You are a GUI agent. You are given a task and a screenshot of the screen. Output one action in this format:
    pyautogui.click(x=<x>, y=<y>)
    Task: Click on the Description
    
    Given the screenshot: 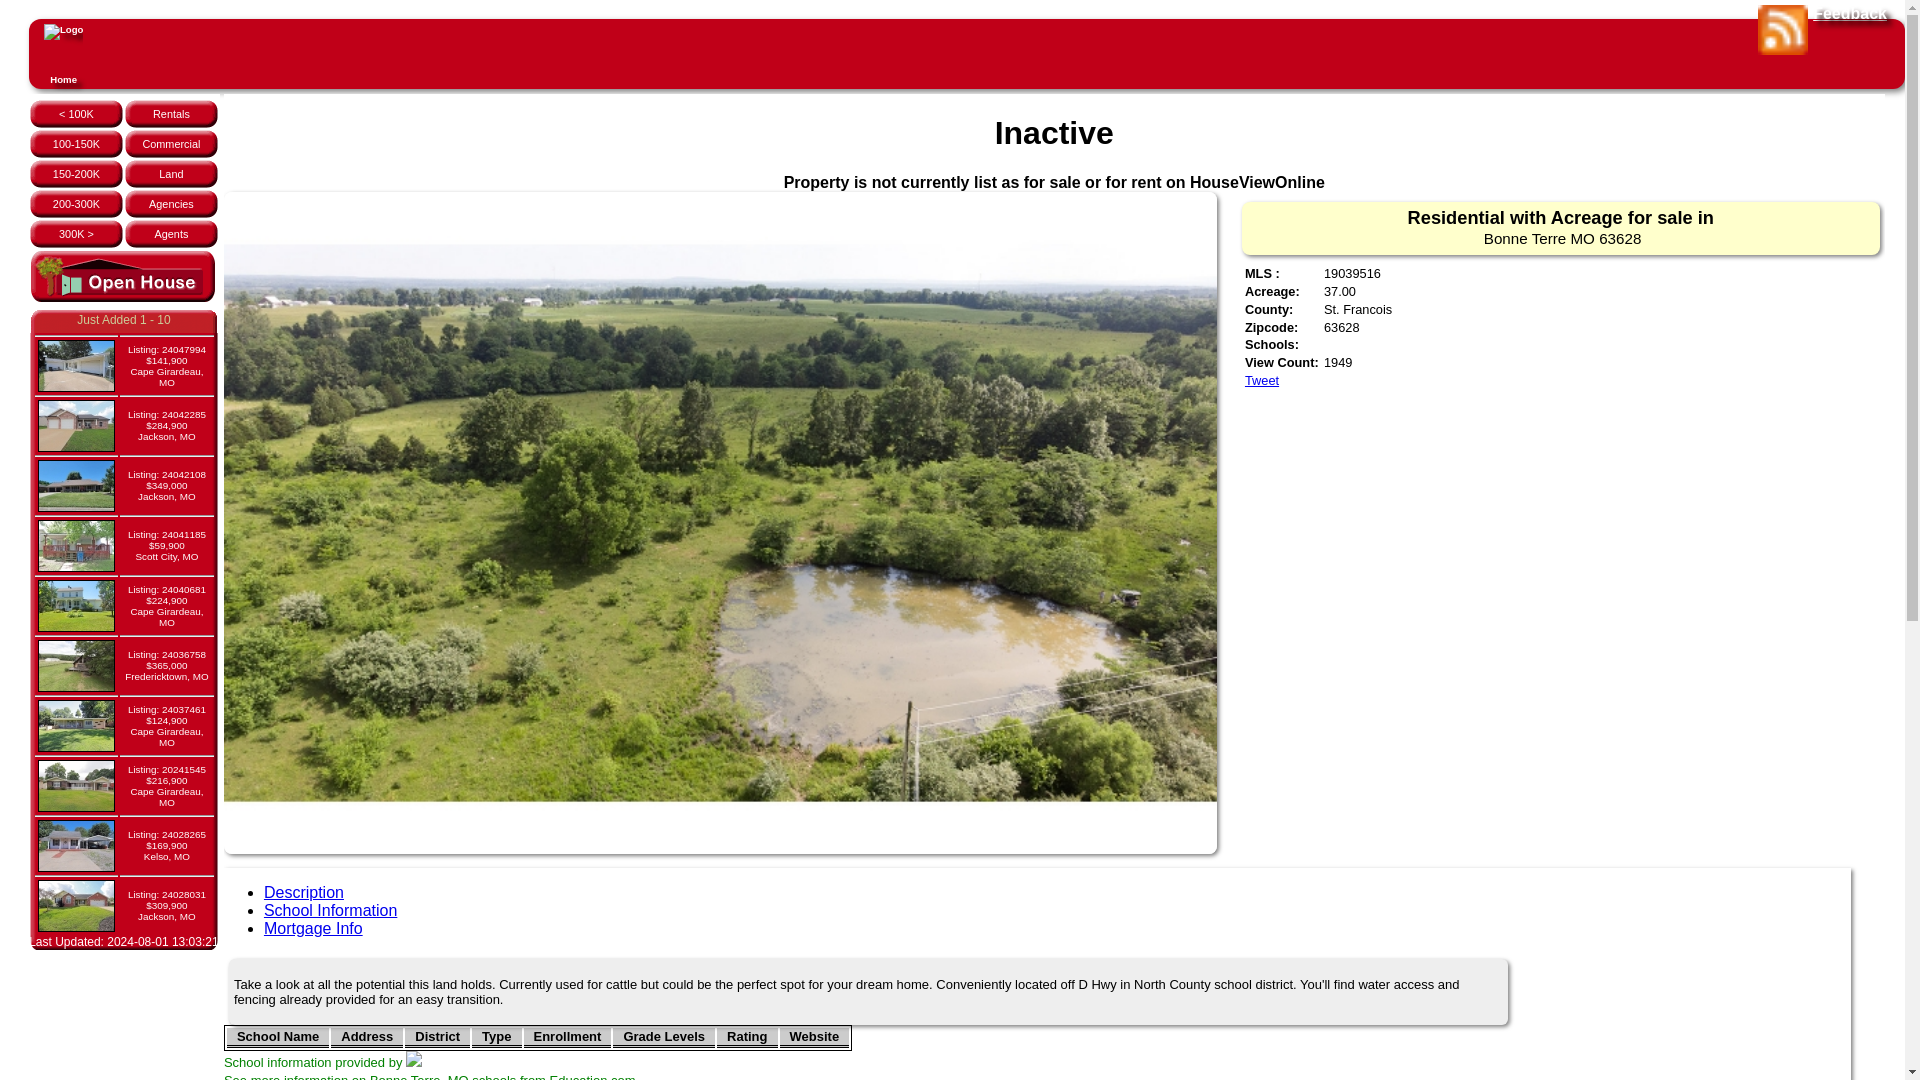 What is the action you would take?
    pyautogui.click(x=304, y=892)
    